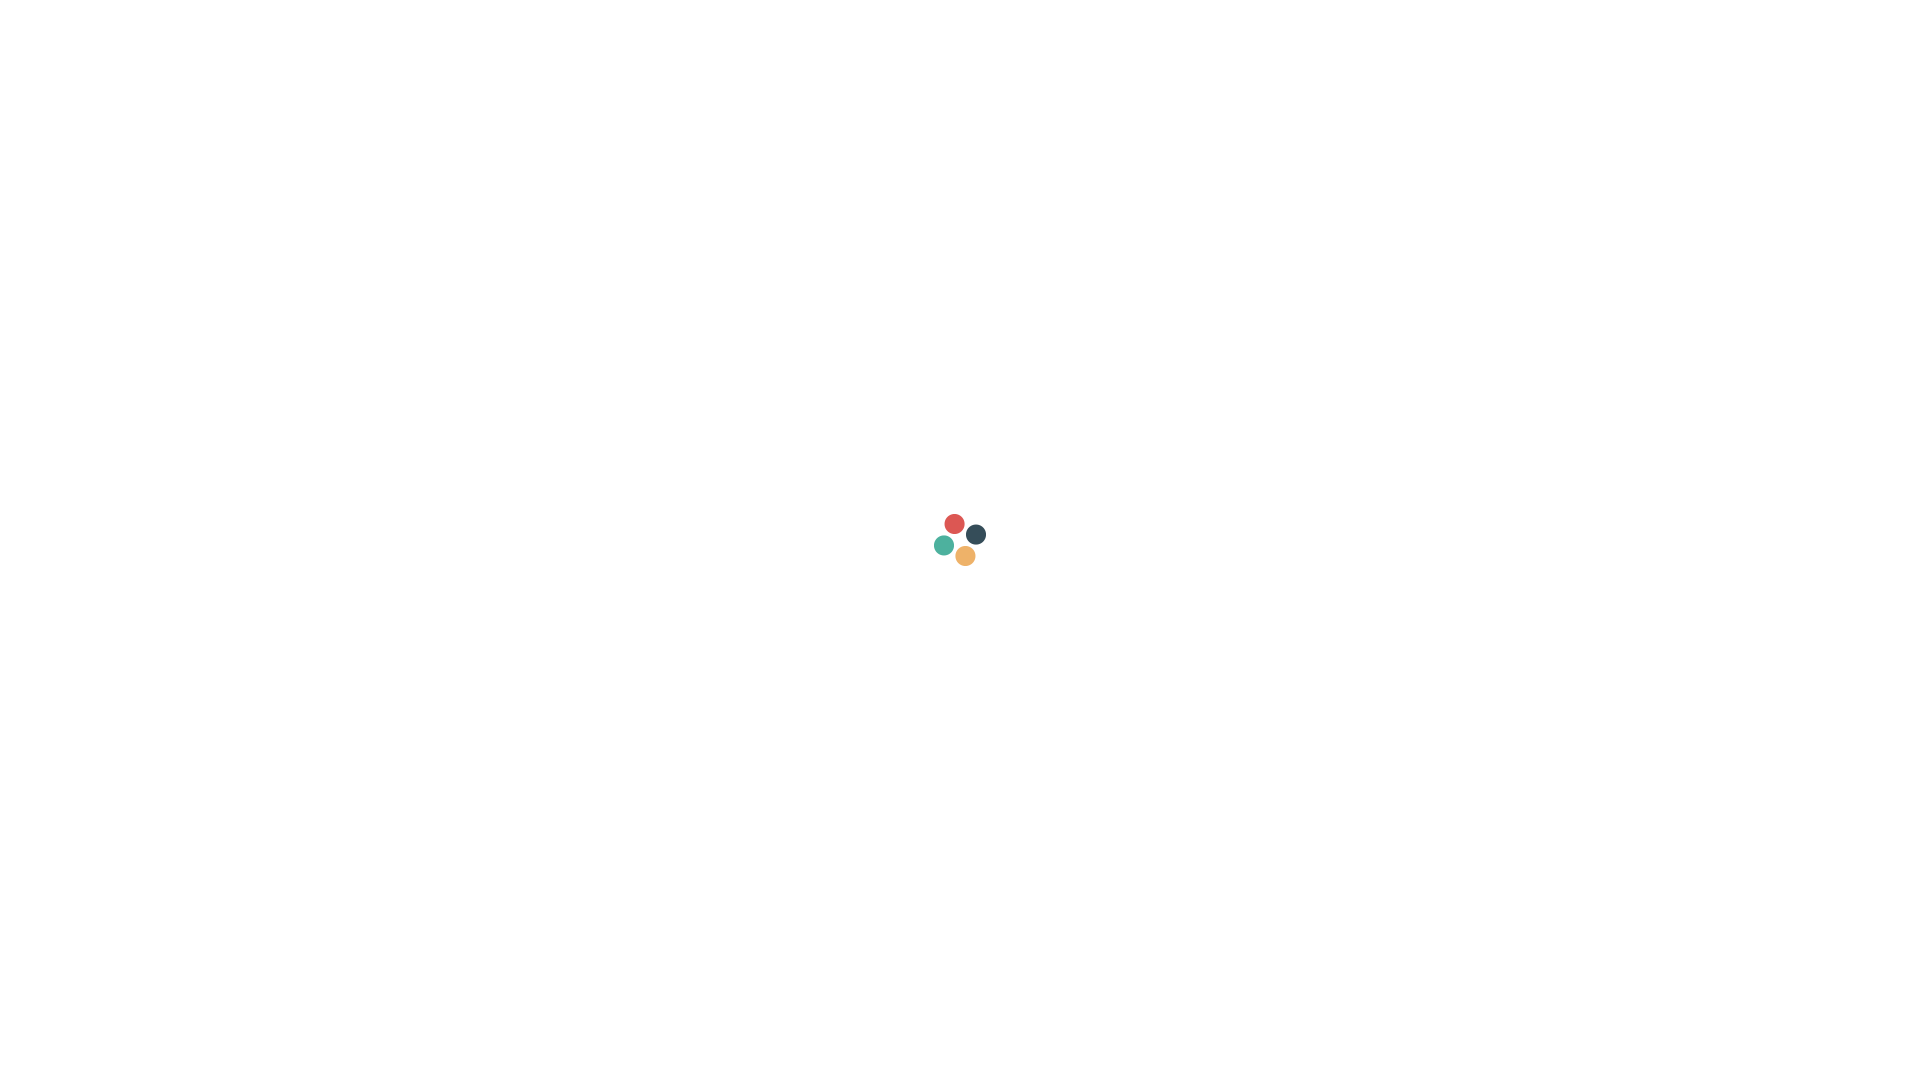  What do you see at coordinates (960, 535) in the screenshot?
I see `VIA DIGIPASS` at bounding box center [960, 535].